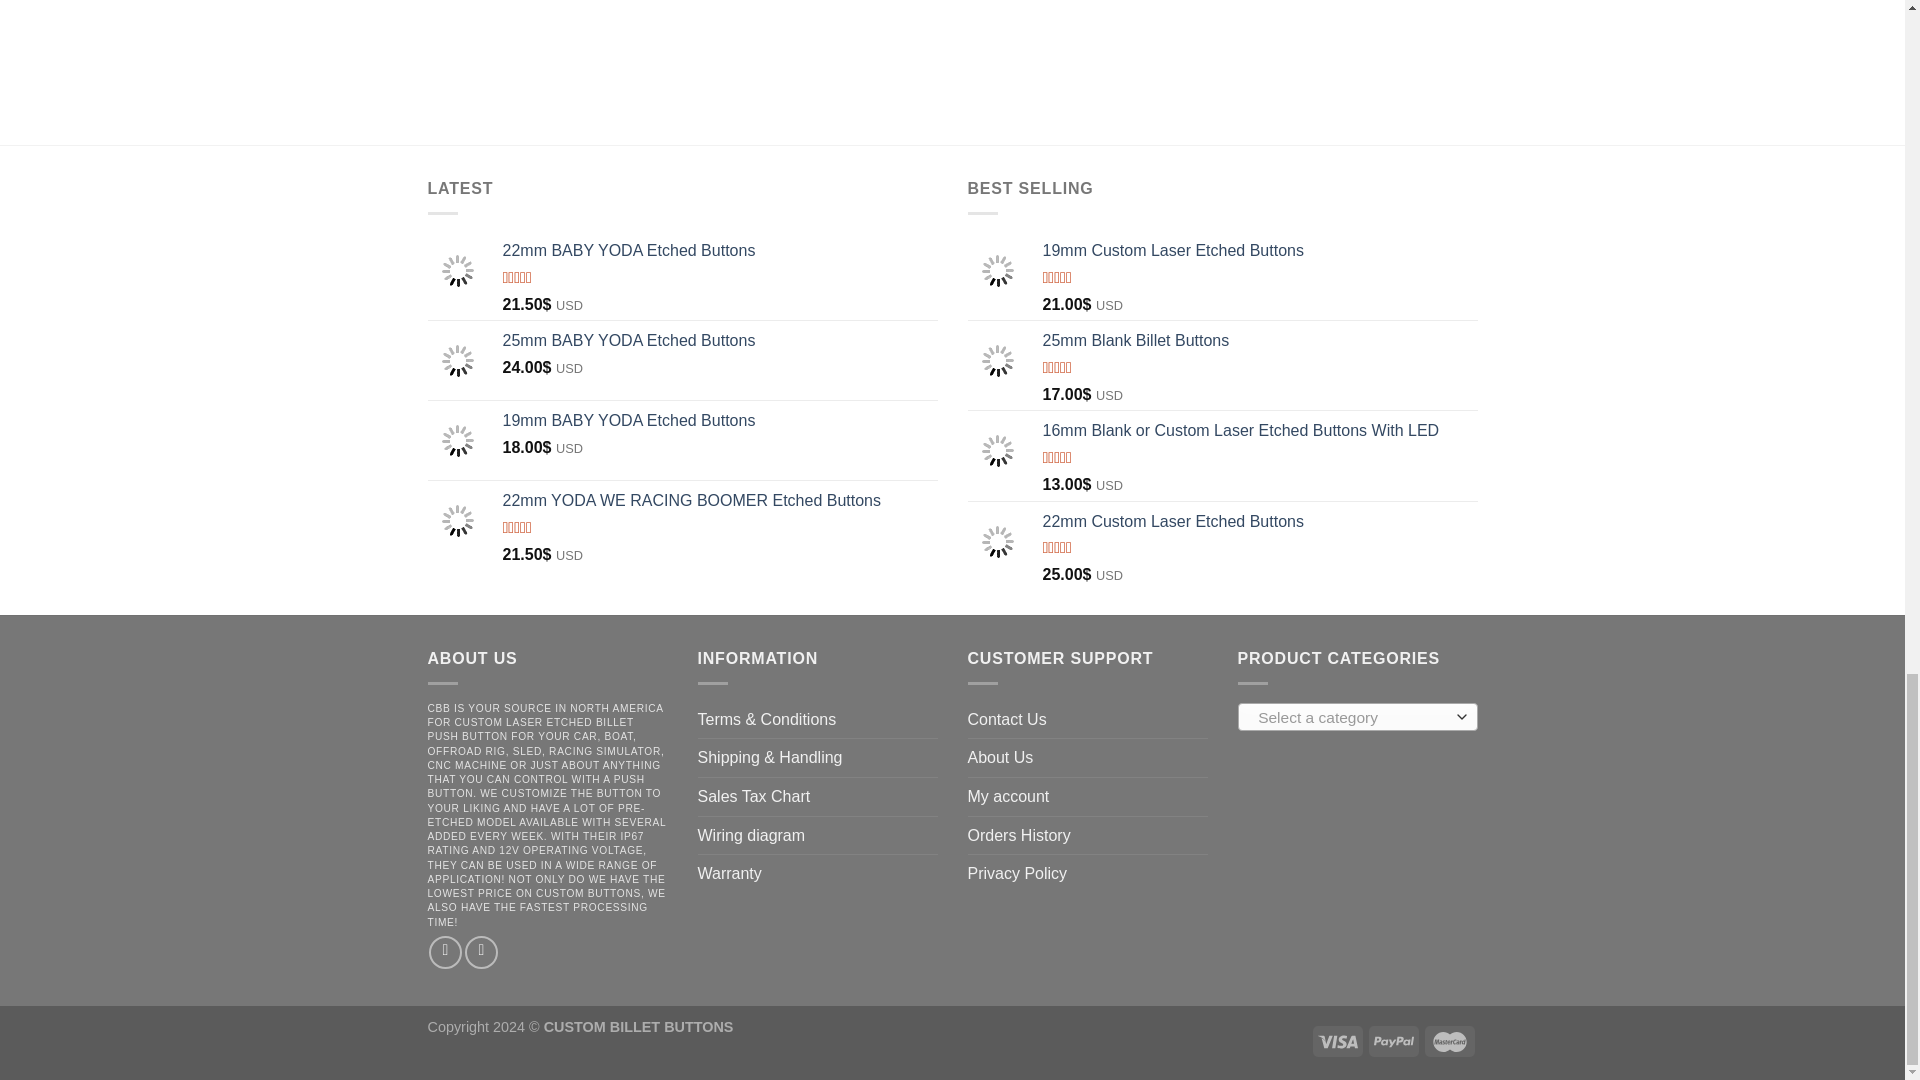 This screenshot has height=1080, width=1920. Describe the element at coordinates (480, 952) in the screenshot. I see `Follow on Instagram` at that location.